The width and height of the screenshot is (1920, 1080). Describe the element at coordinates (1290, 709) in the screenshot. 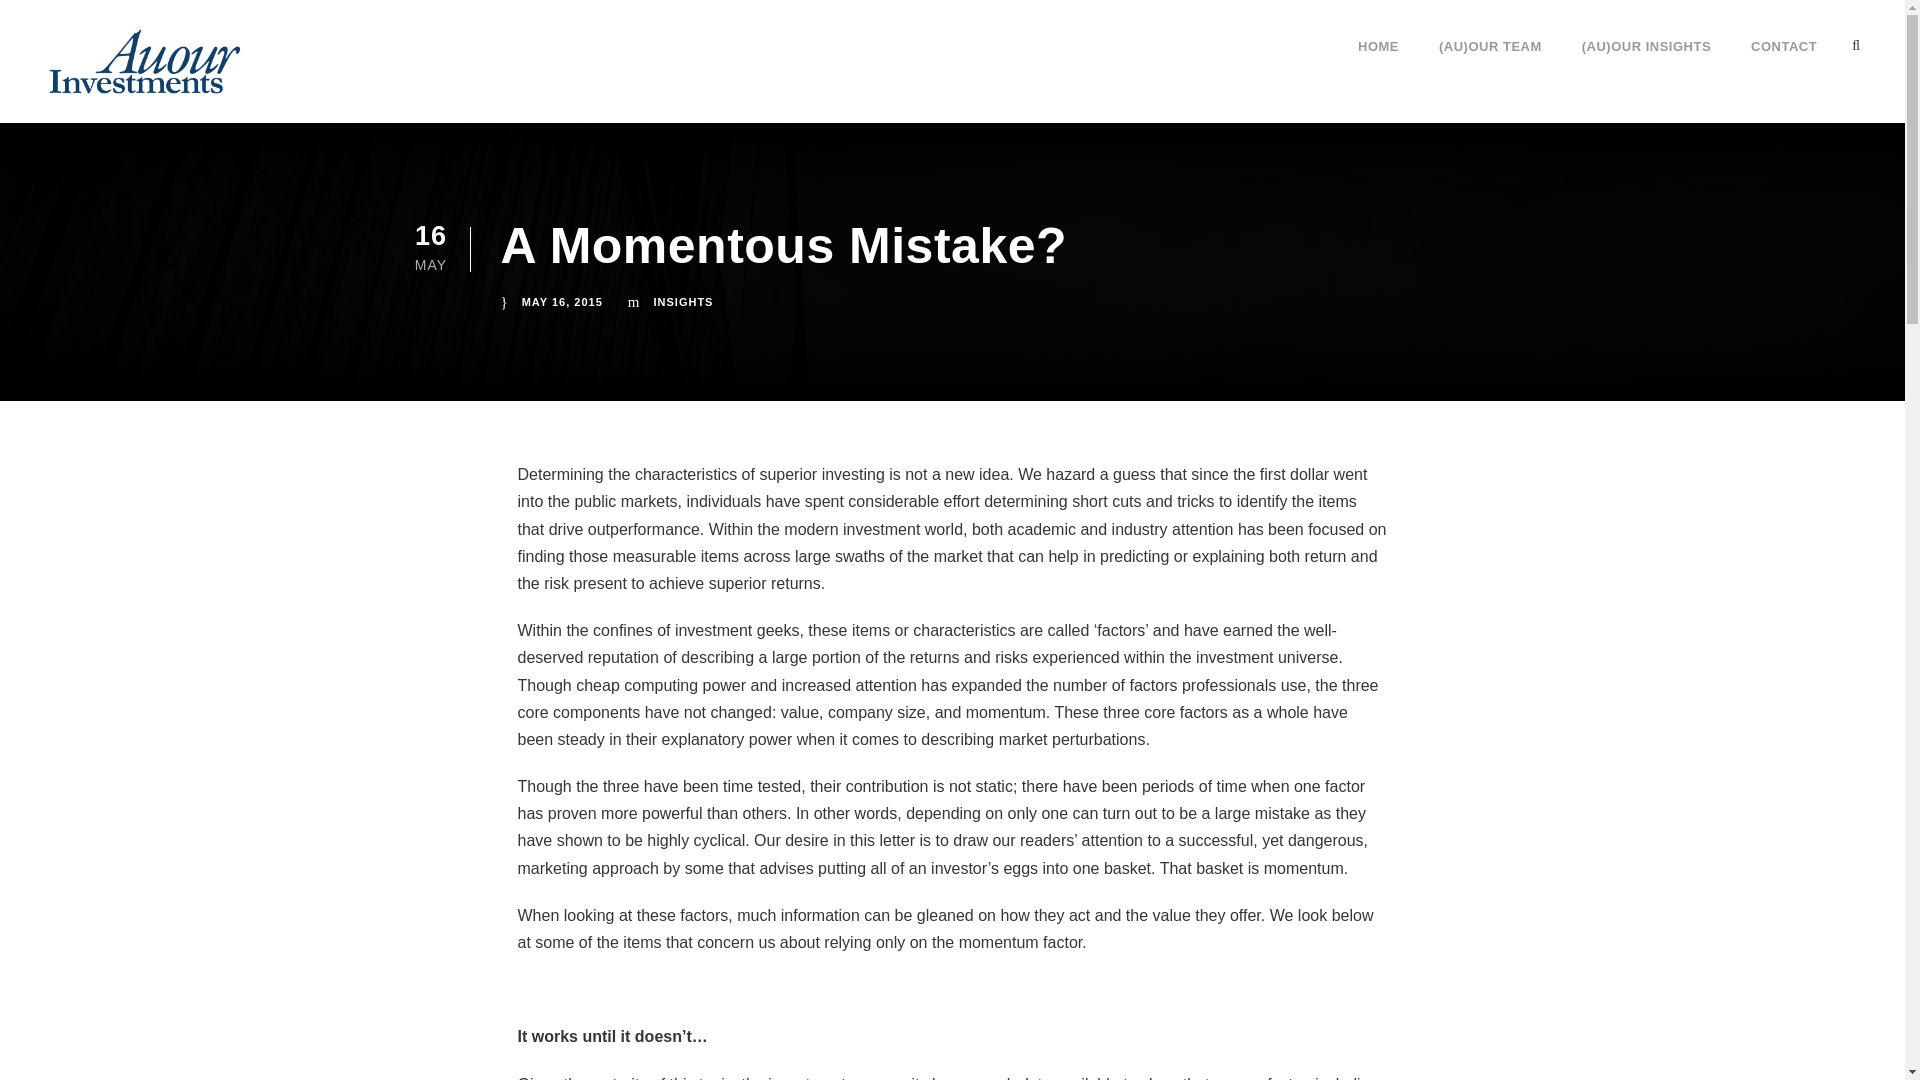

I see `Brokercheck` at that location.